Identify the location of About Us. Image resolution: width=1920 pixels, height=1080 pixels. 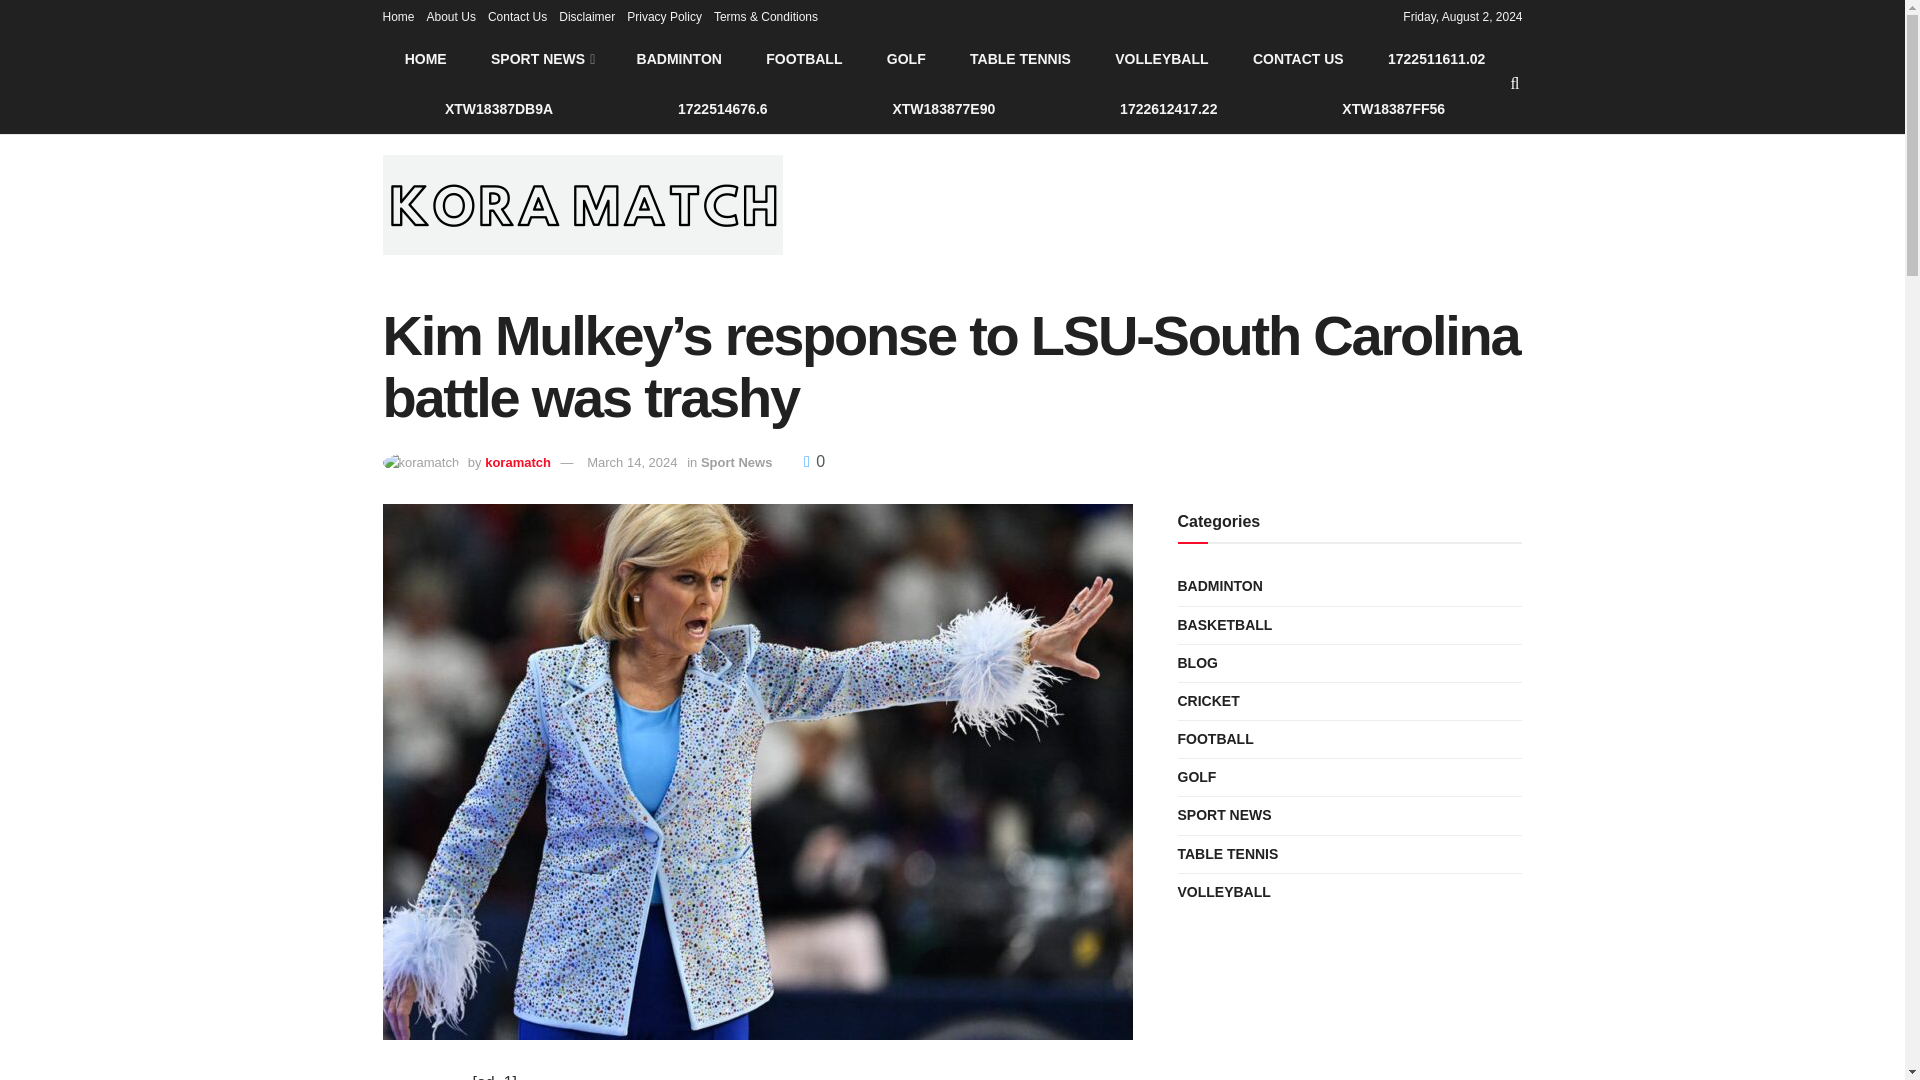
(451, 16).